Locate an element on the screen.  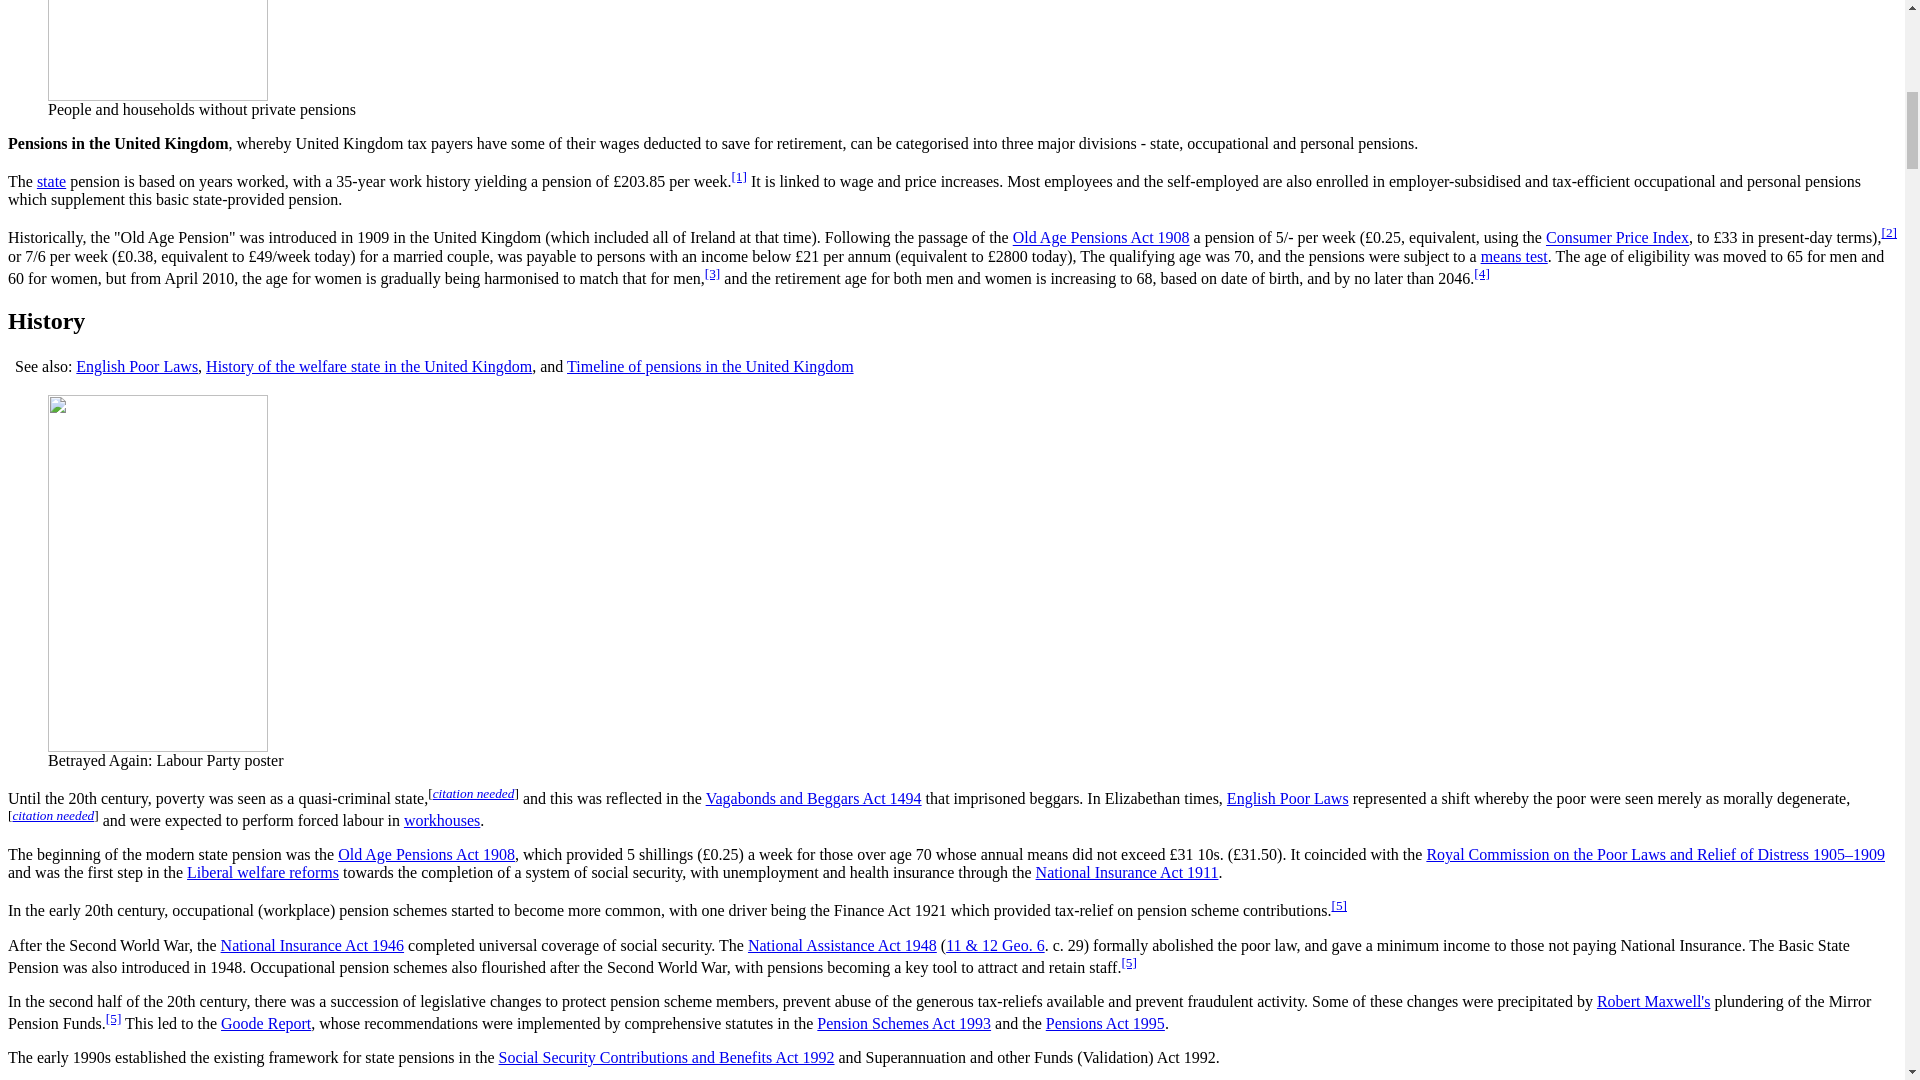
Robert Maxwell is located at coordinates (1654, 1000).